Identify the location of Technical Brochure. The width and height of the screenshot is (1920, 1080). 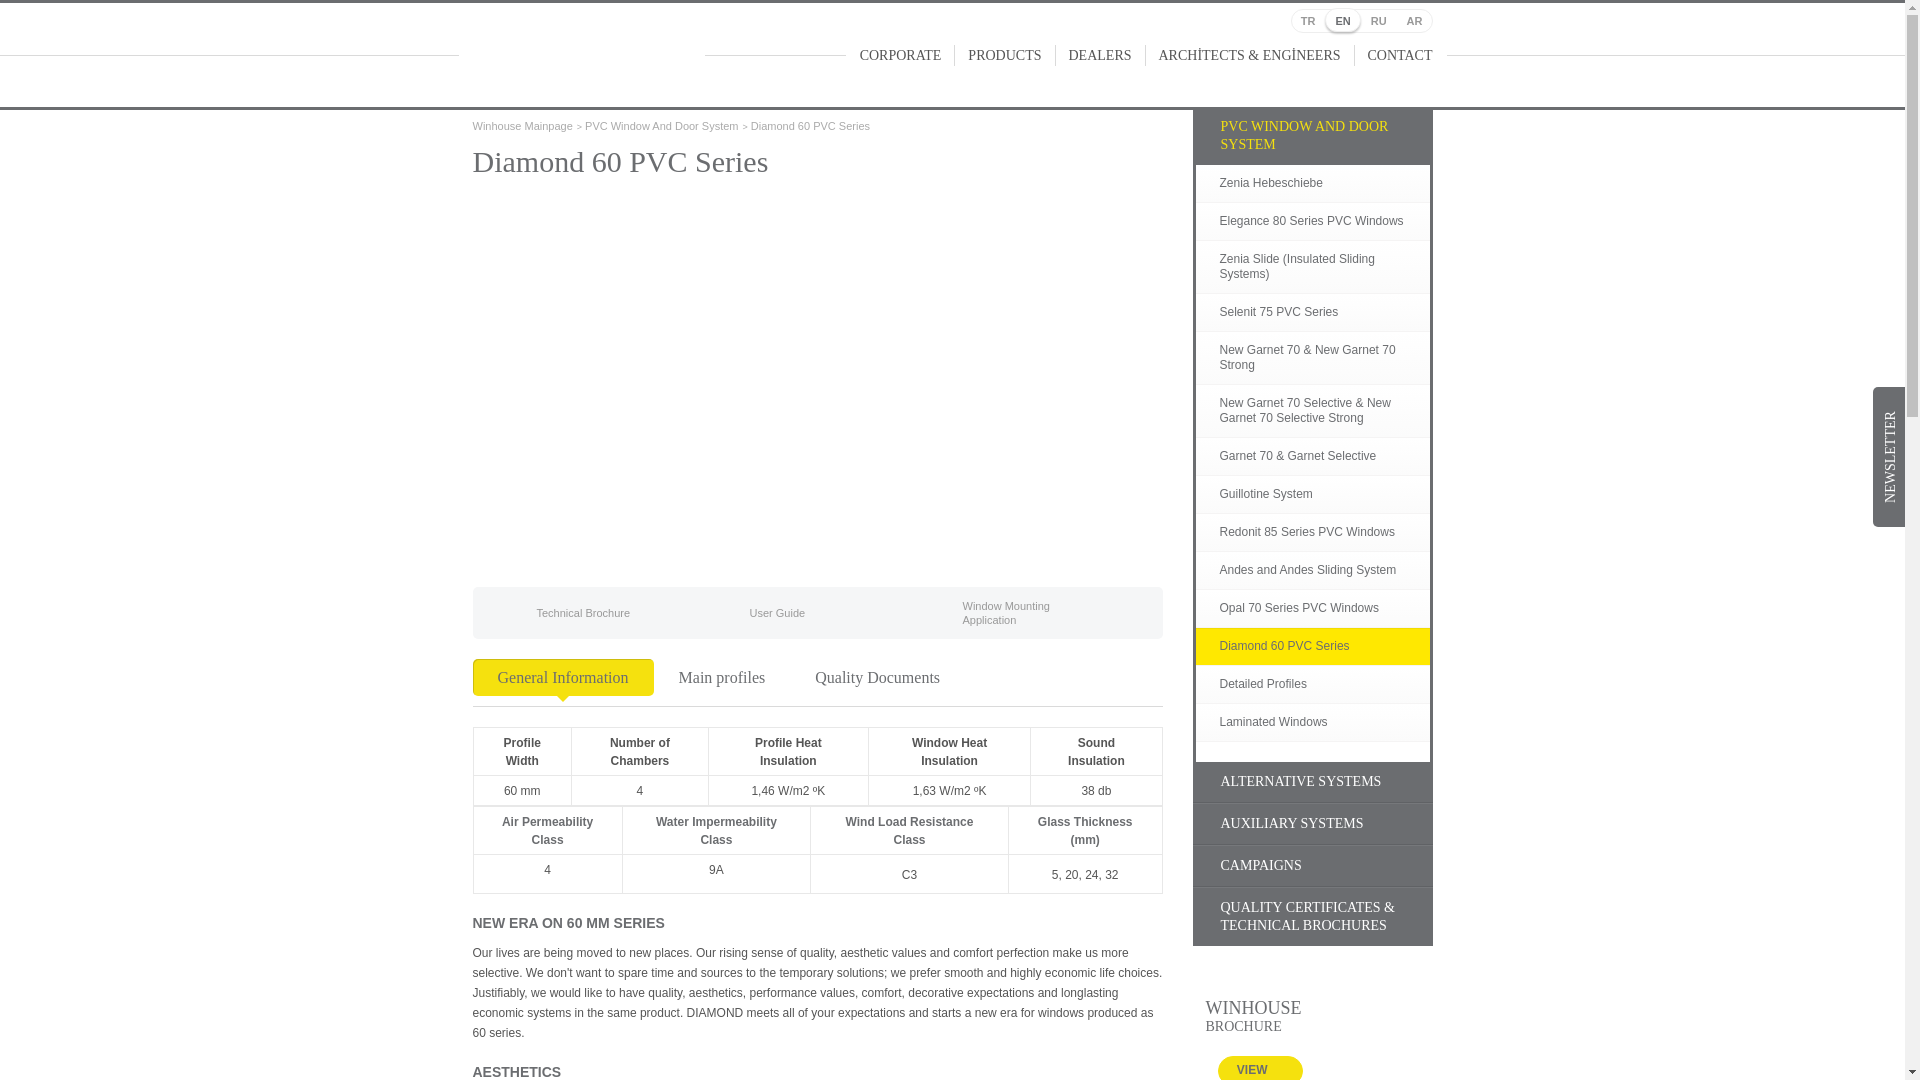
(560, 613).